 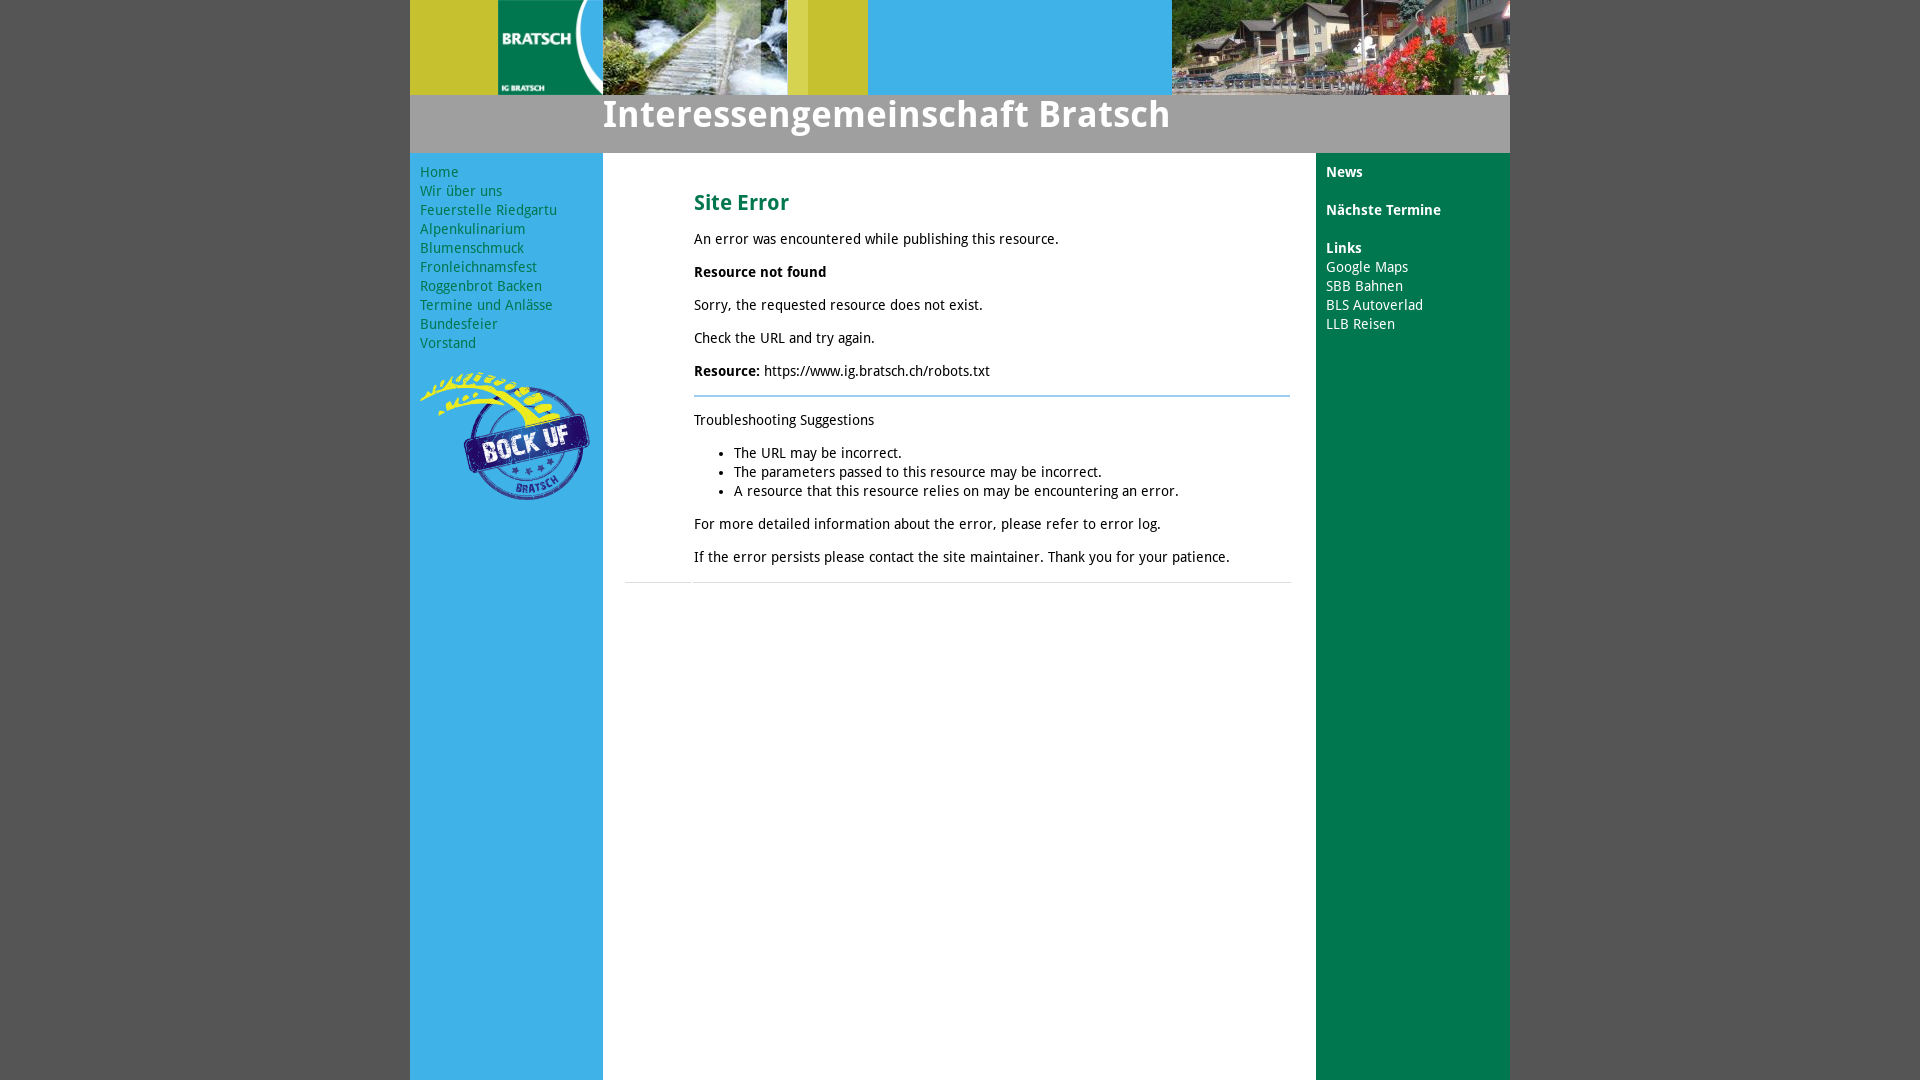 What do you see at coordinates (472, 248) in the screenshot?
I see `Blumenschmuck` at bounding box center [472, 248].